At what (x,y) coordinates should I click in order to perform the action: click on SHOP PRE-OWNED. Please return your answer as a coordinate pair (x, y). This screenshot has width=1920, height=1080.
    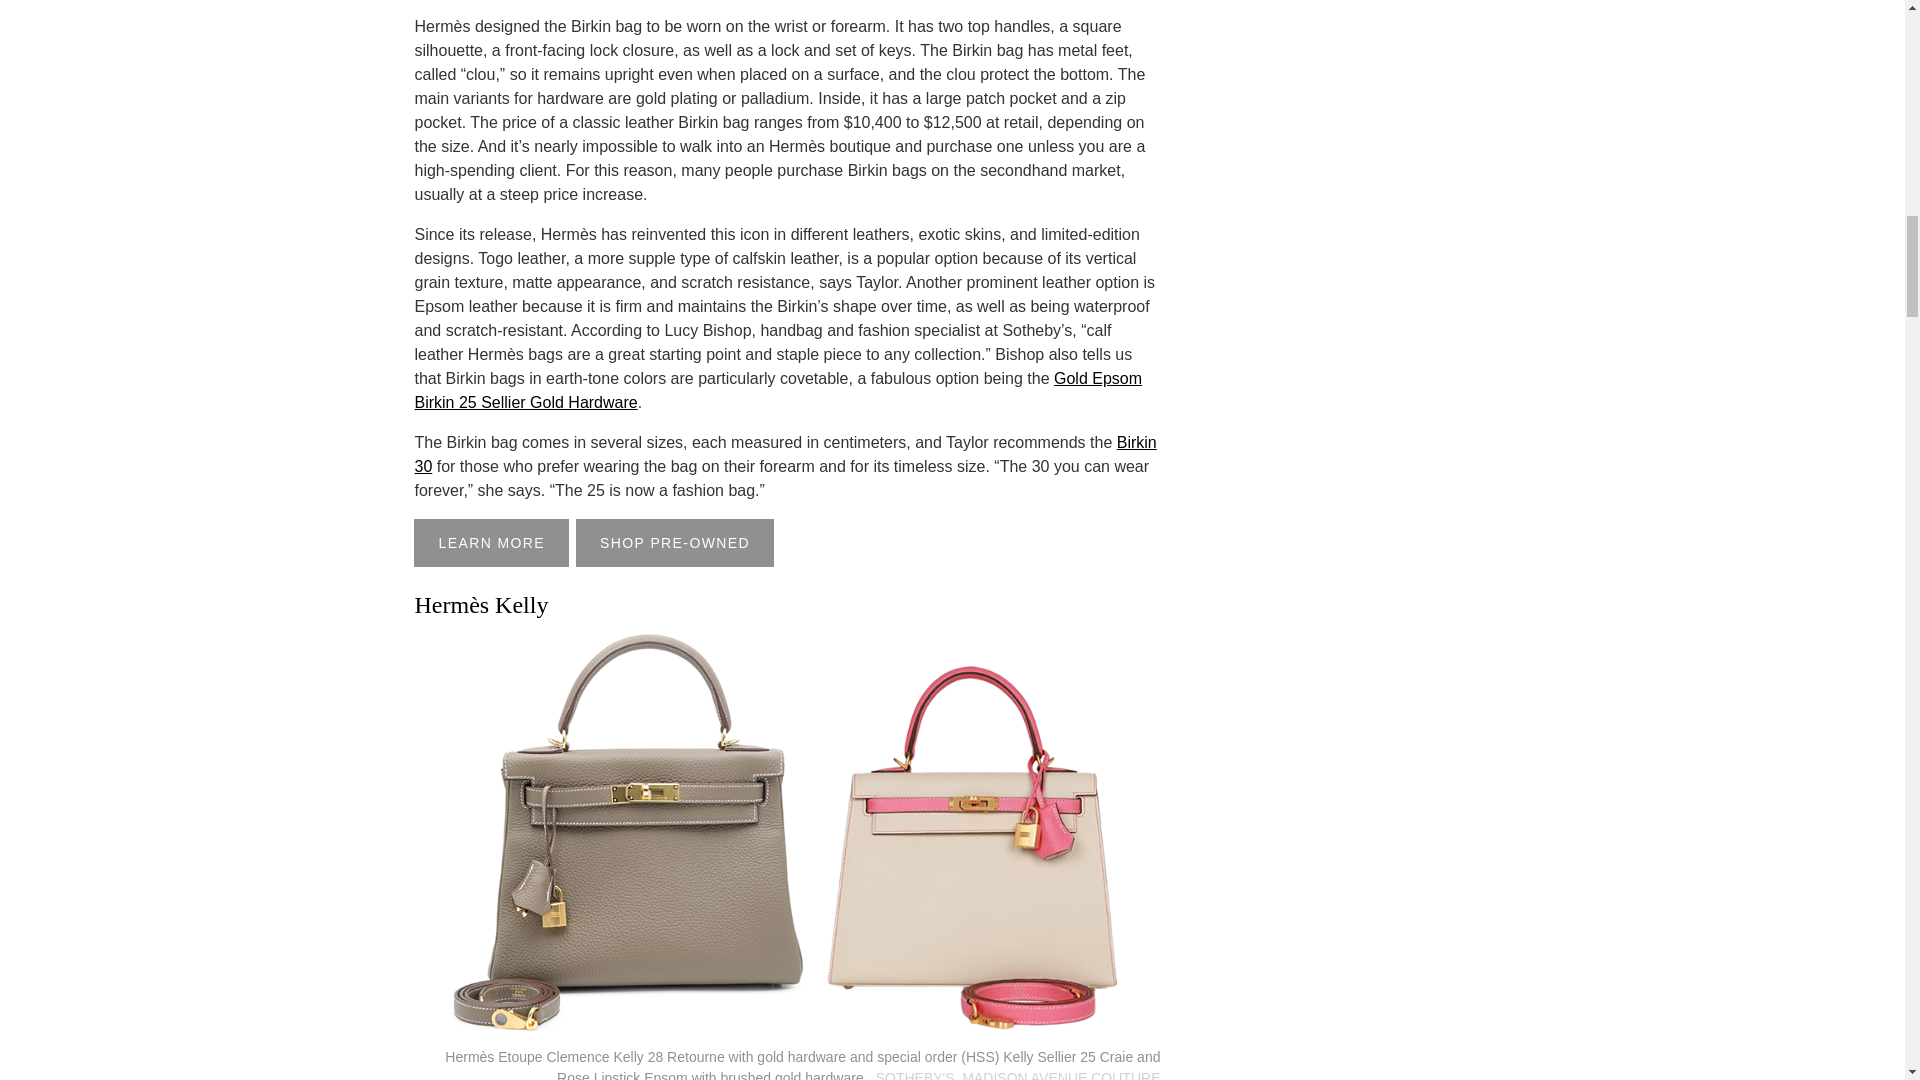
    Looking at the image, I should click on (674, 543).